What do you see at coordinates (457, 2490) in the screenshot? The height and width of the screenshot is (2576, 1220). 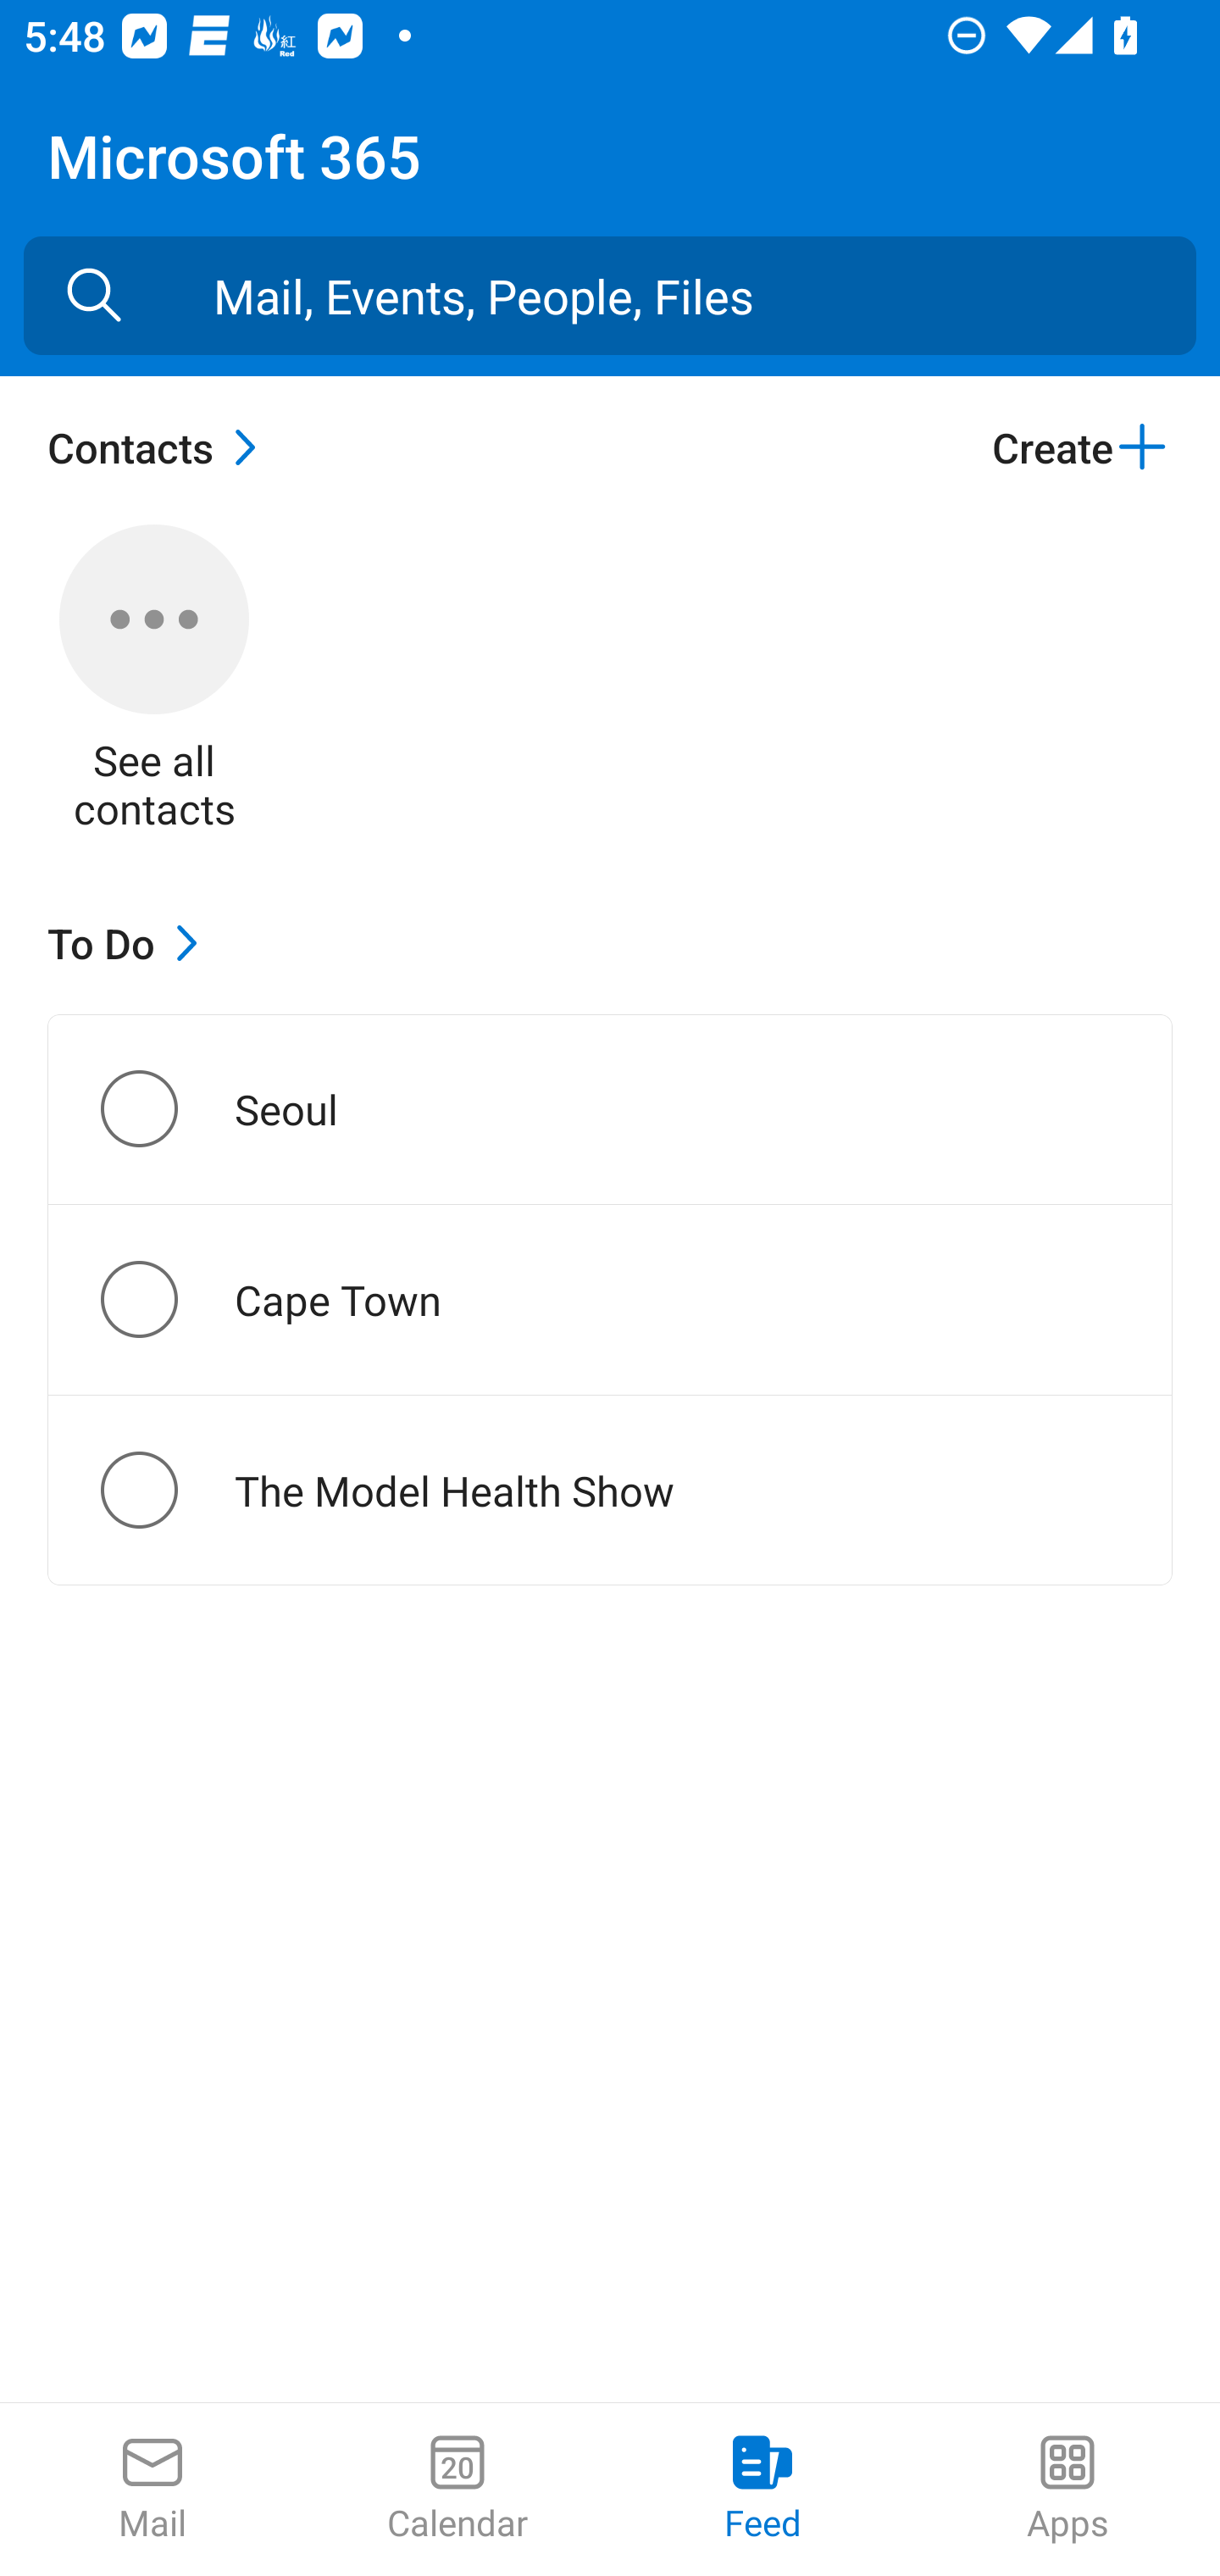 I see `Calendar` at bounding box center [457, 2490].